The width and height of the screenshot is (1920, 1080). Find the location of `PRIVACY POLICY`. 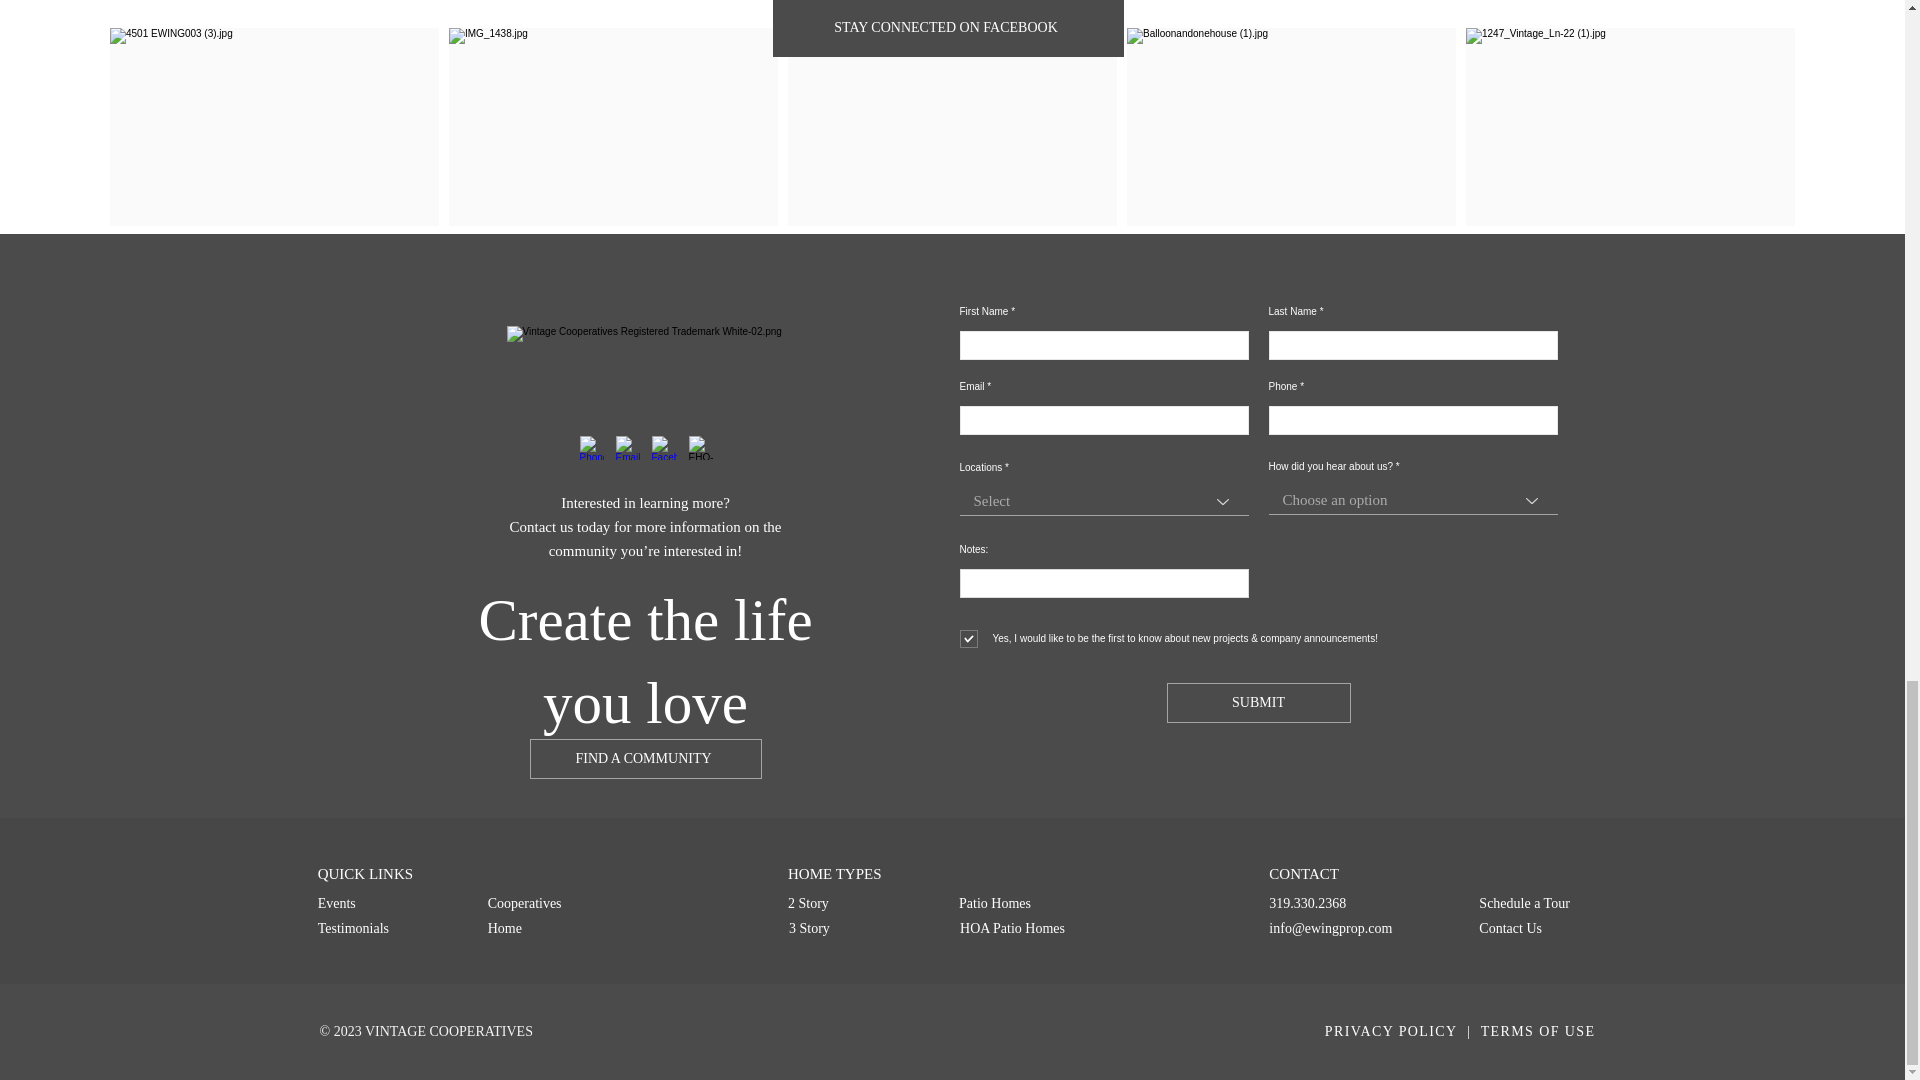

PRIVACY POLICY is located at coordinates (1390, 1030).